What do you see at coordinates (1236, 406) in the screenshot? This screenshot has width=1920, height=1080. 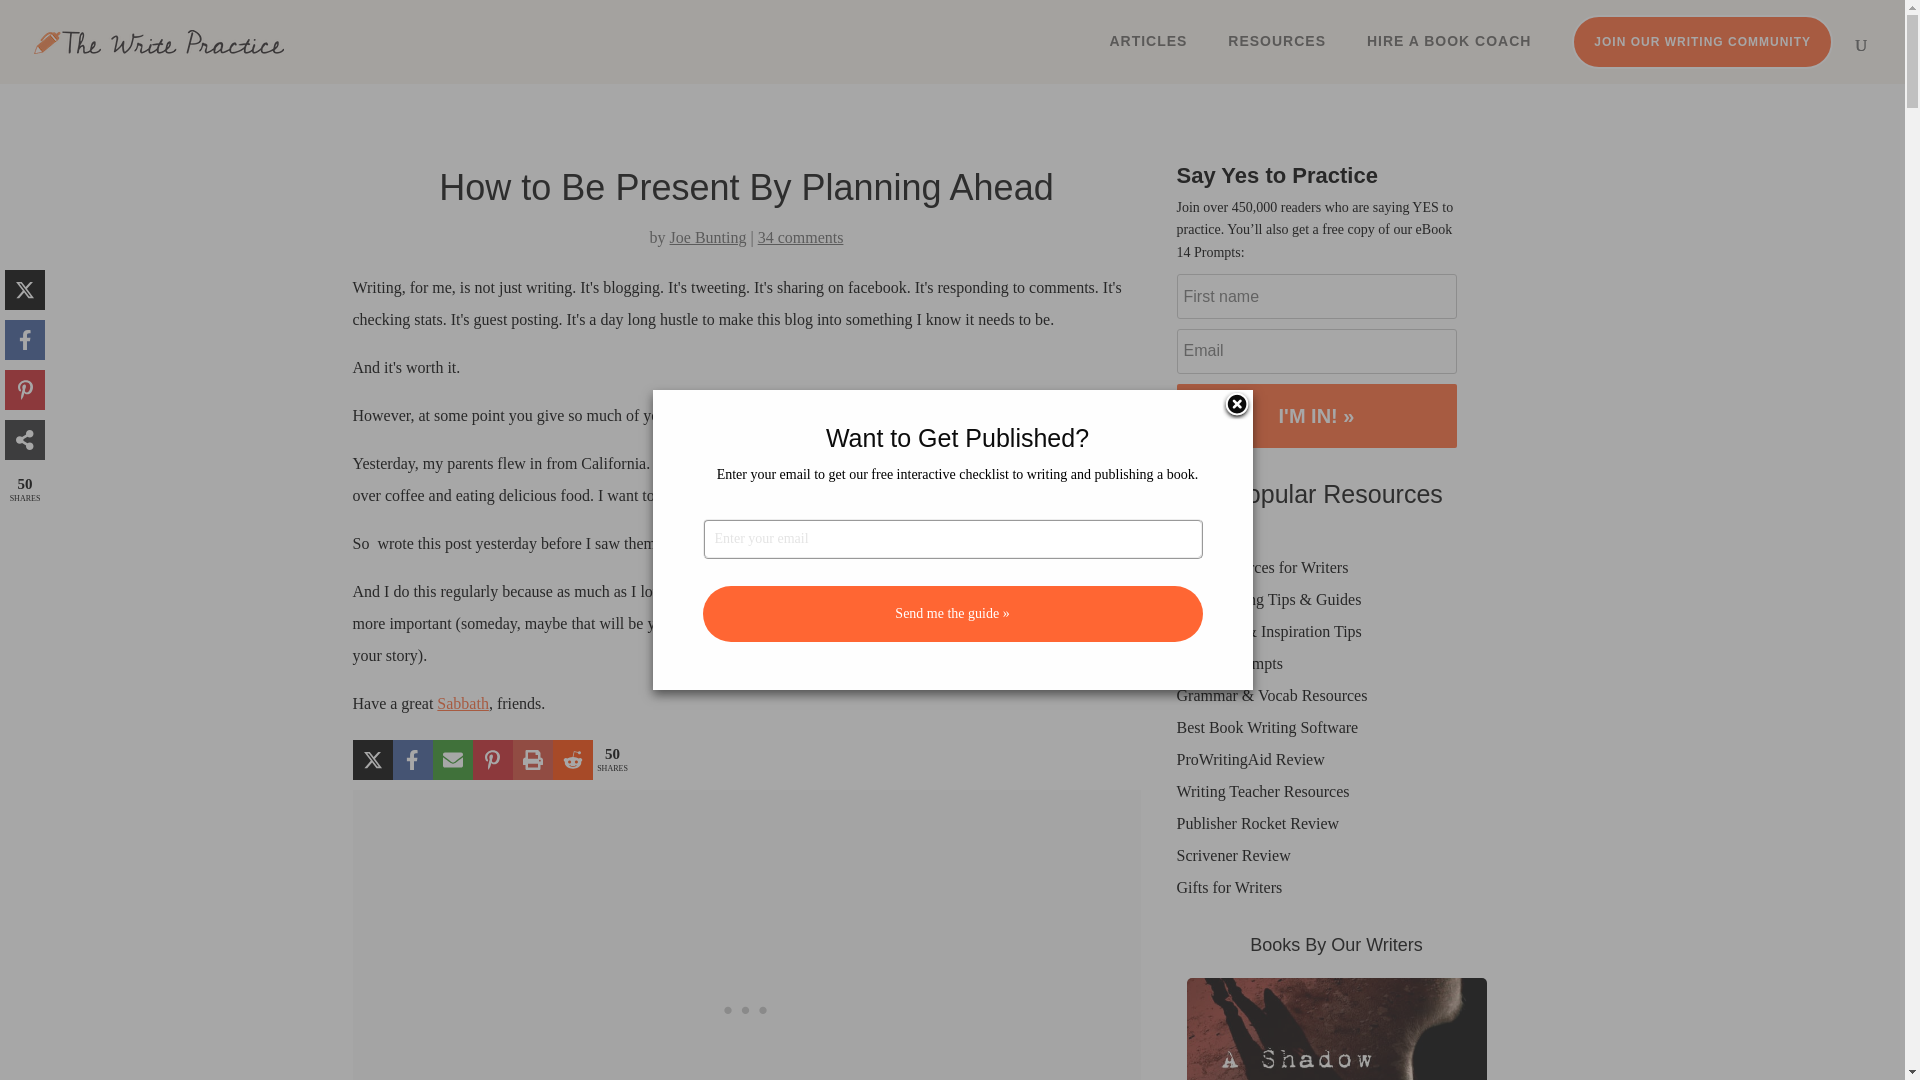 I see `Close` at bounding box center [1236, 406].